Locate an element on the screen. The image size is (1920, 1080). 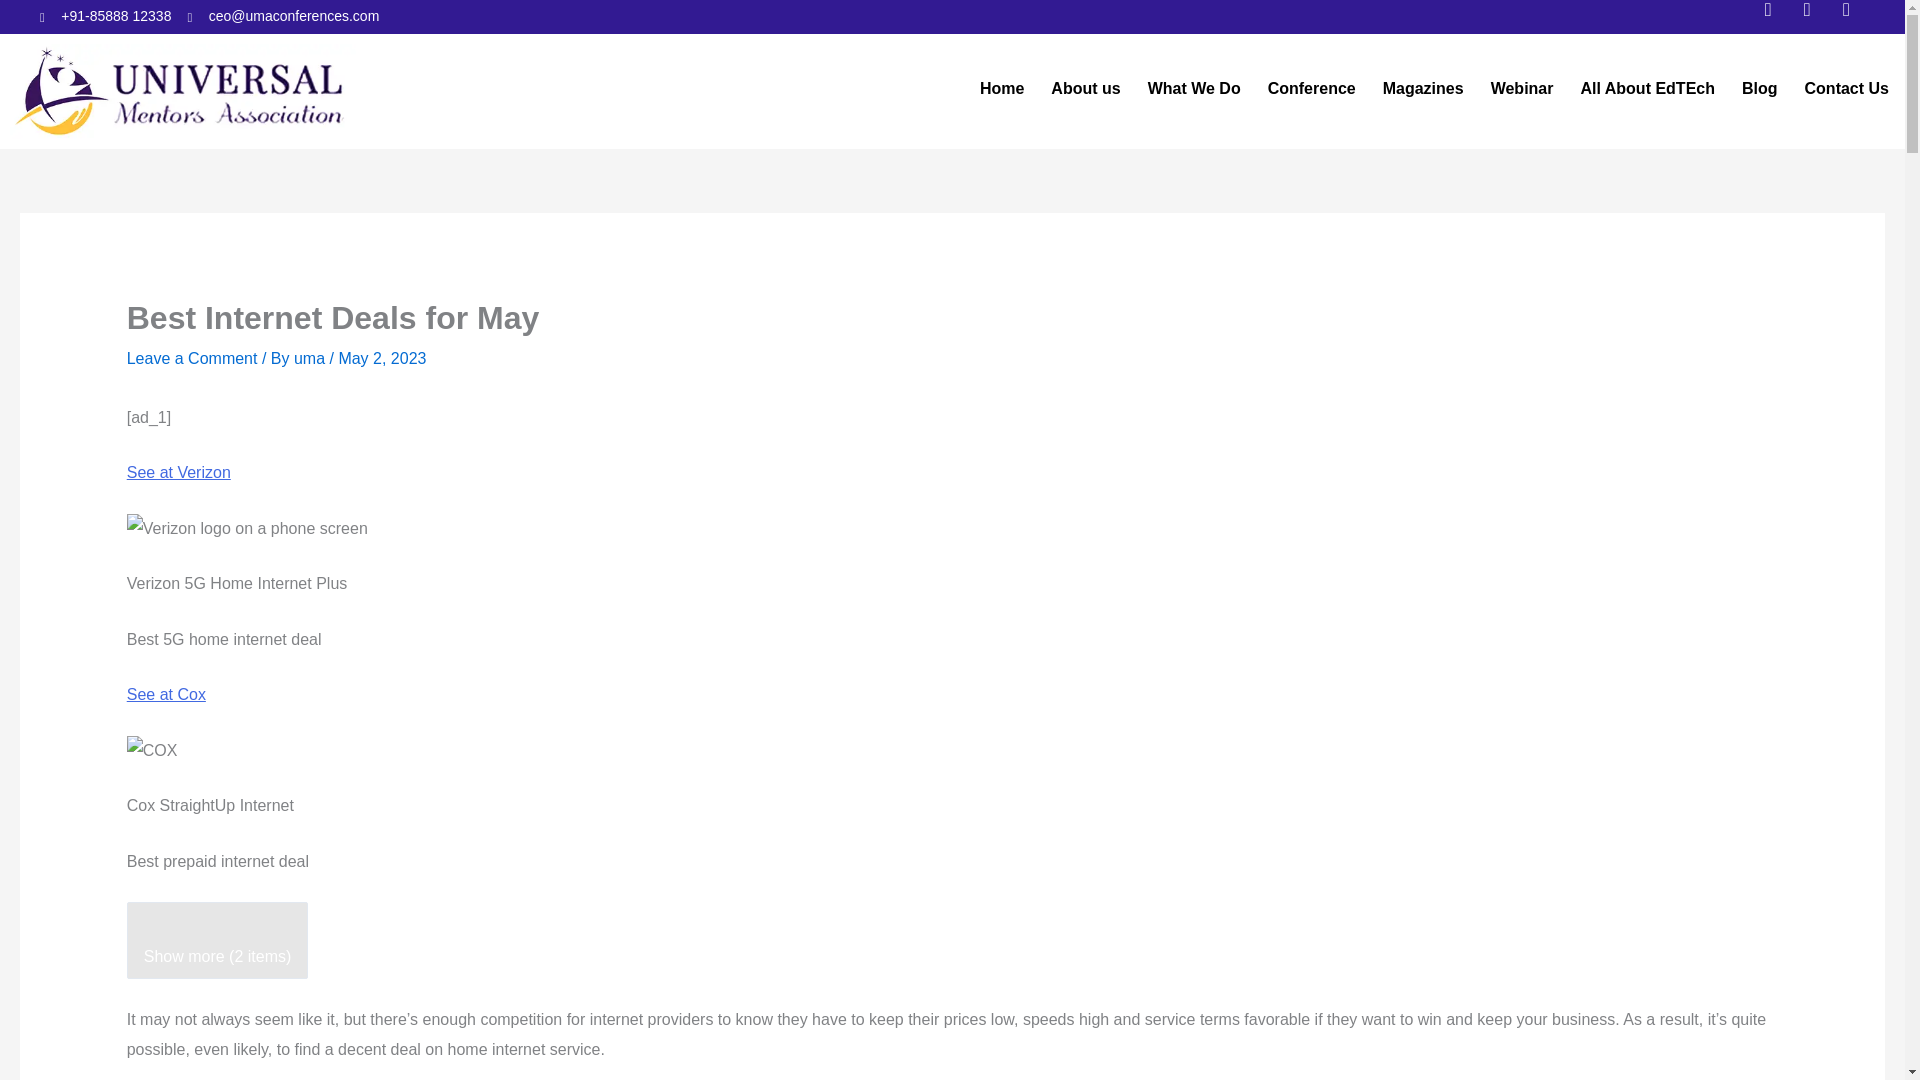
Home is located at coordinates (1001, 88).